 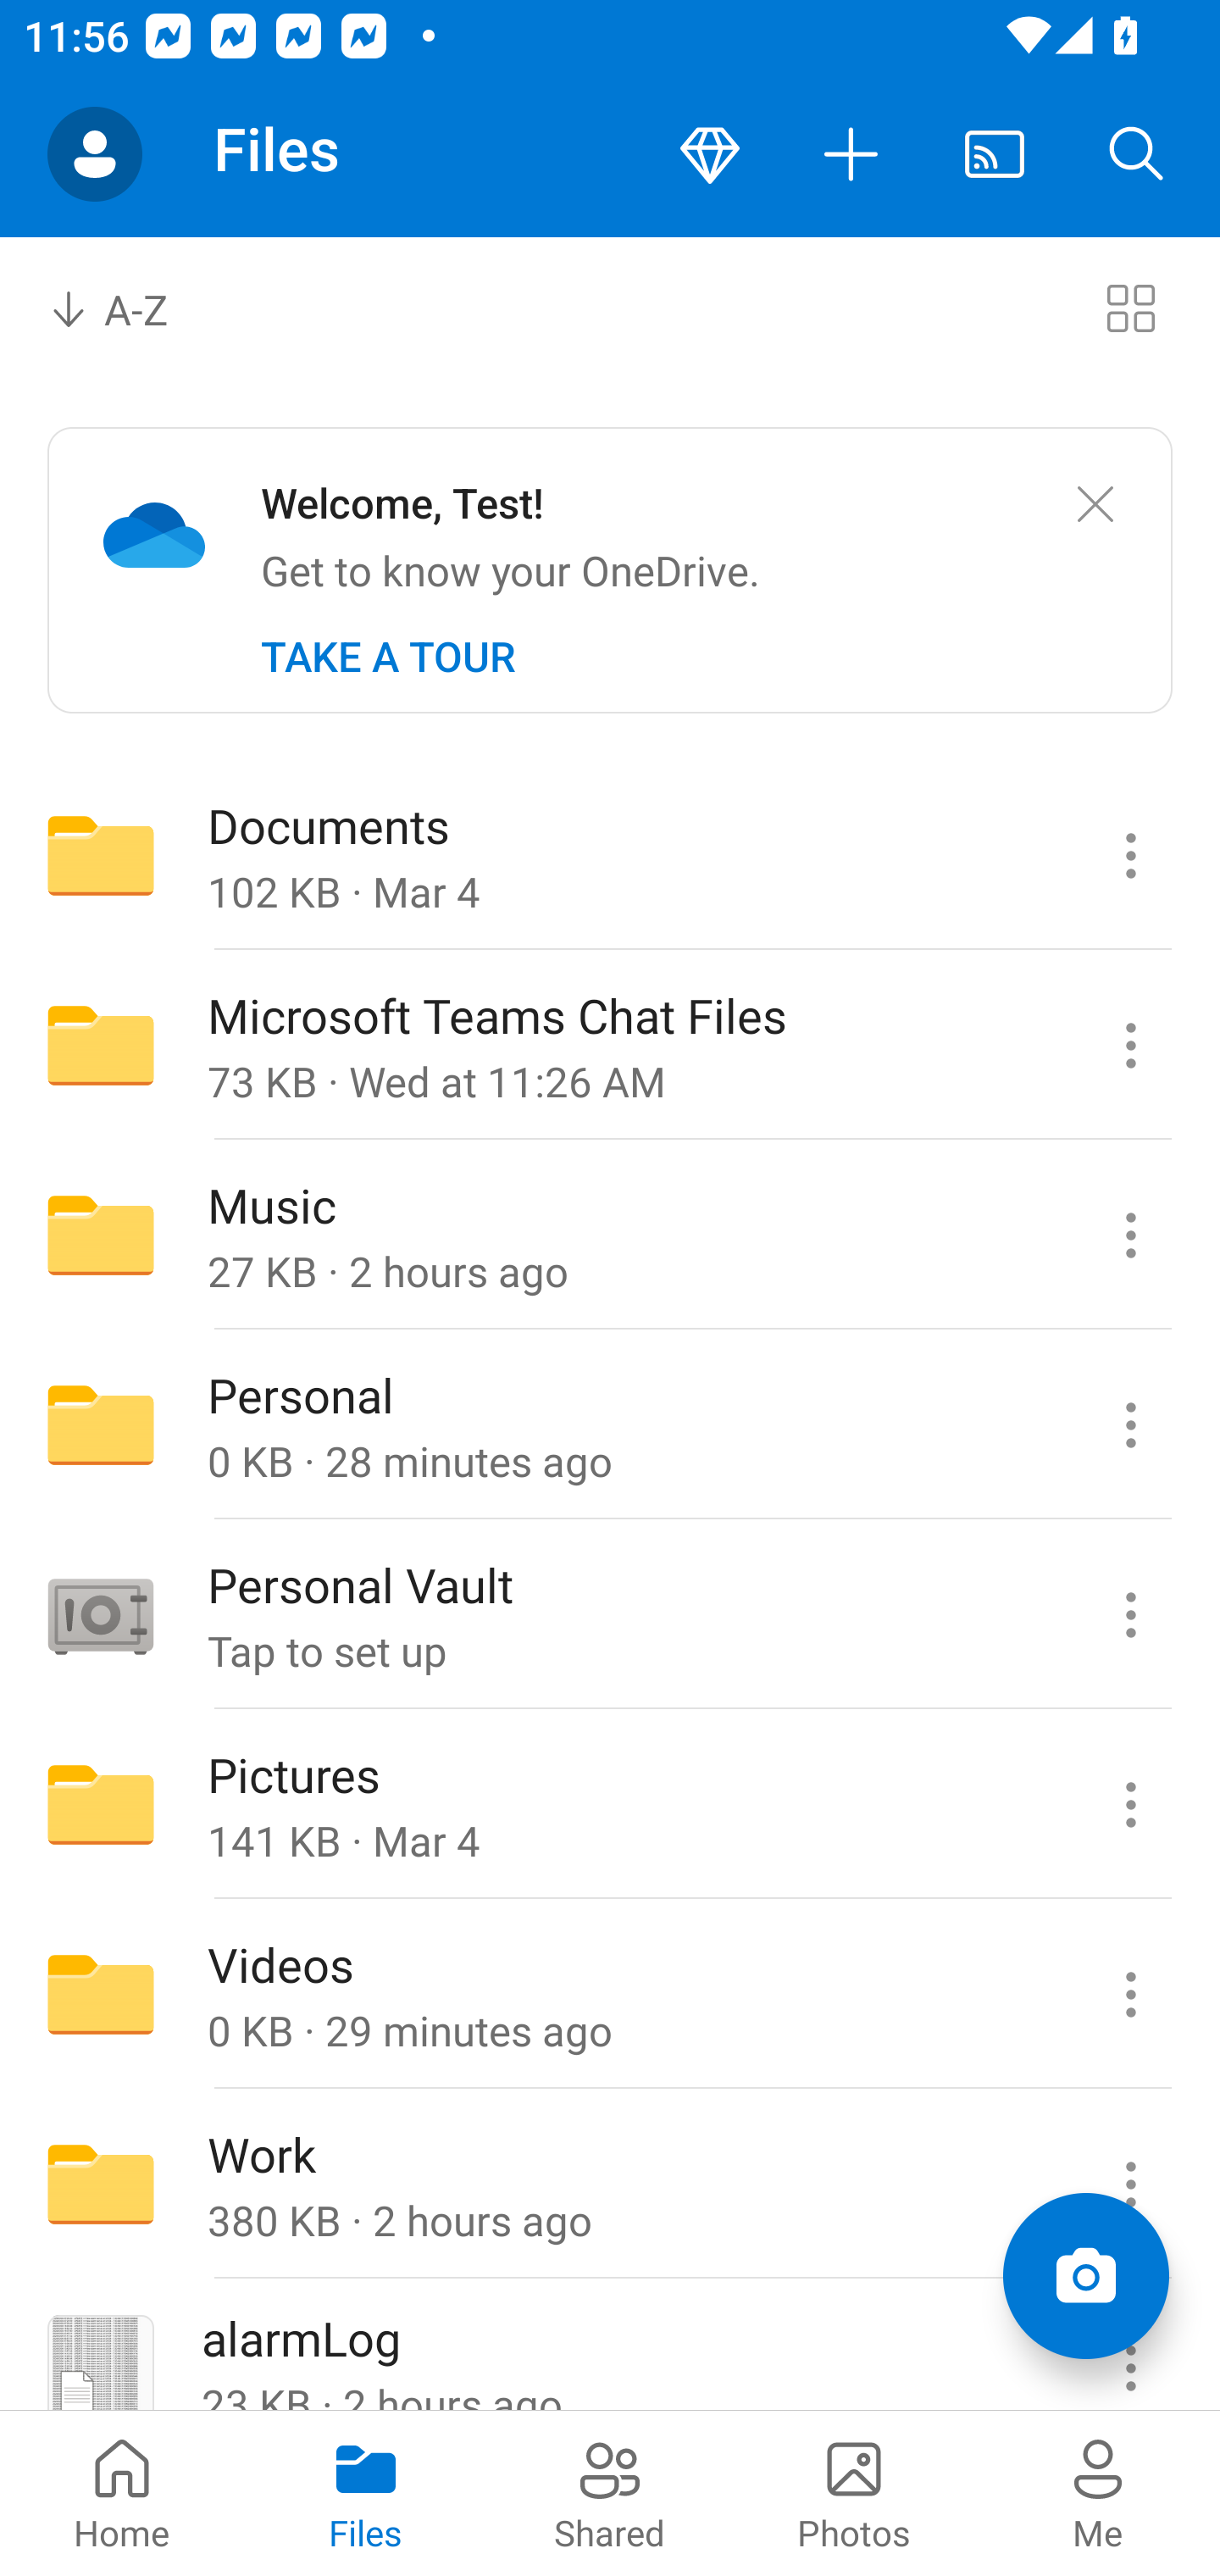 What do you see at coordinates (1130, 1235) in the screenshot?
I see `Music commands` at bounding box center [1130, 1235].